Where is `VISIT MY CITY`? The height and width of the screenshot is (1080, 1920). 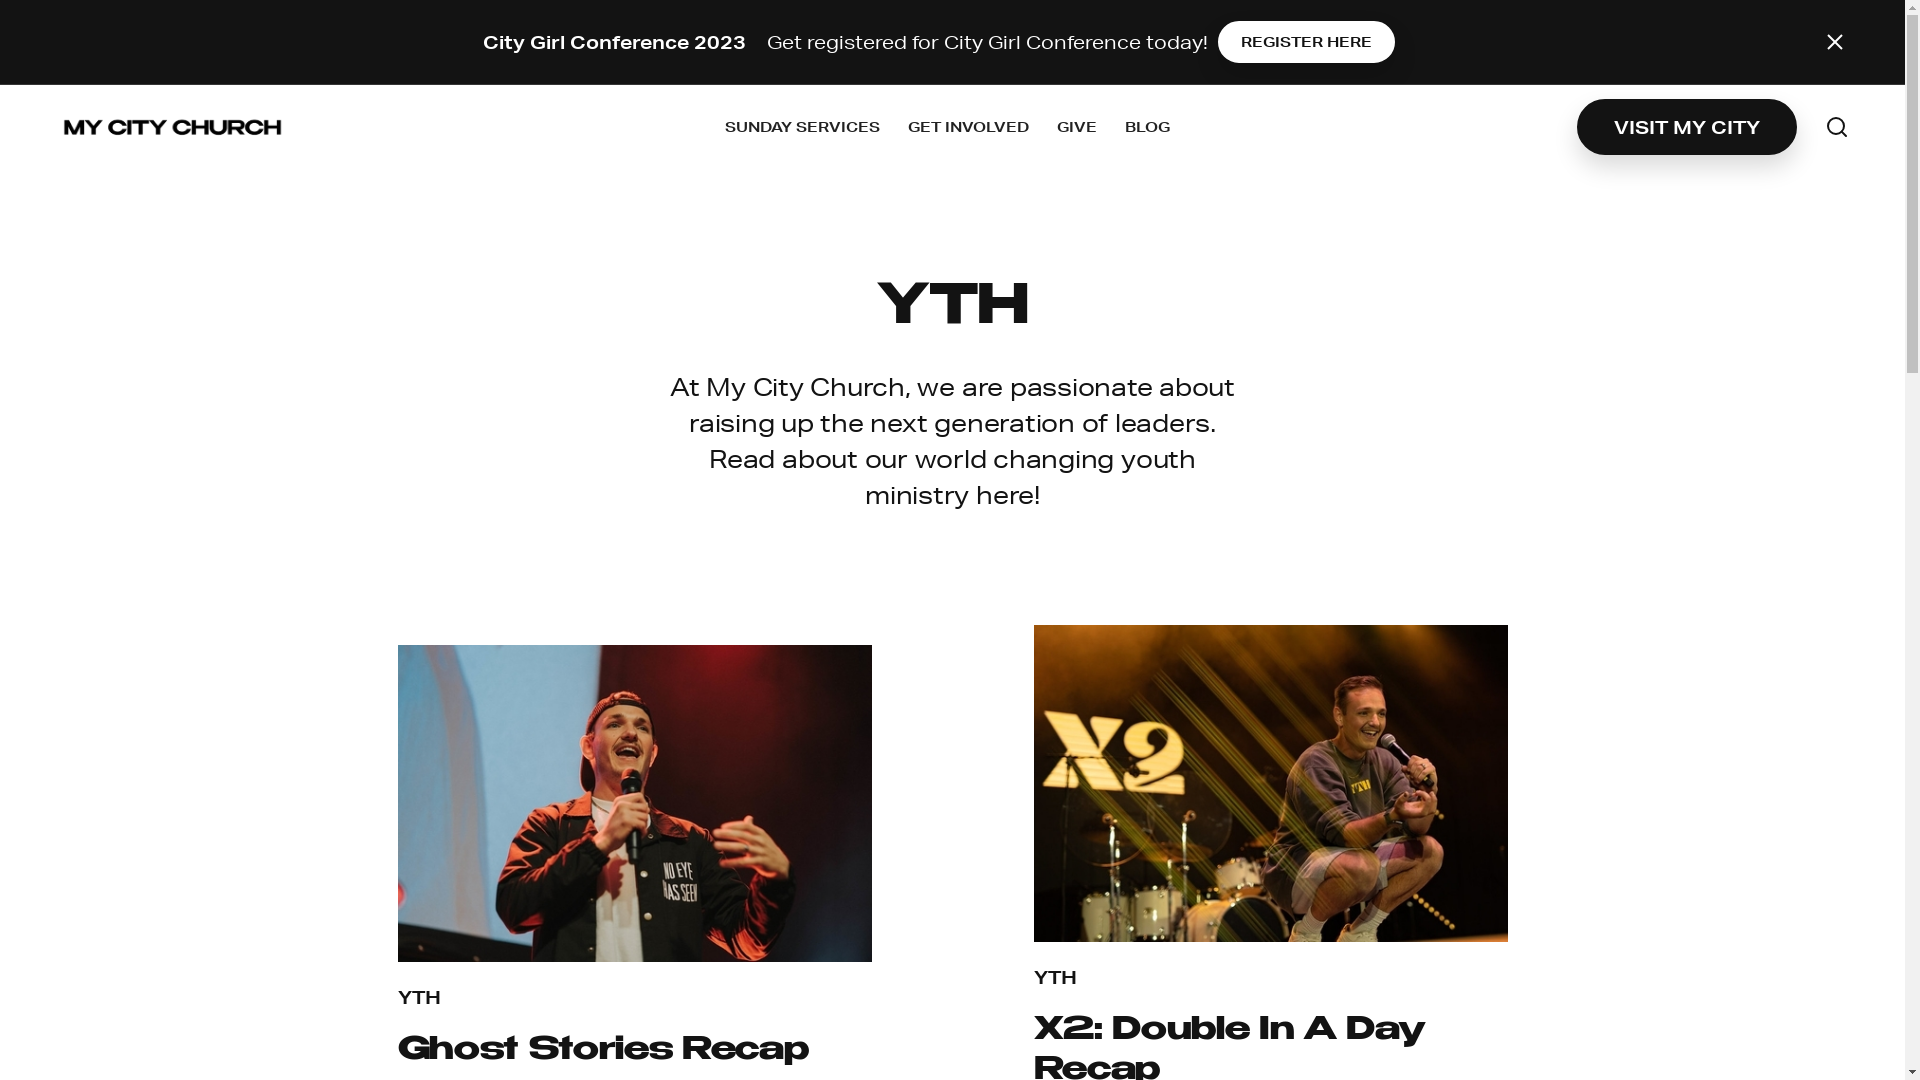 VISIT MY CITY is located at coordinates (1687, 127).